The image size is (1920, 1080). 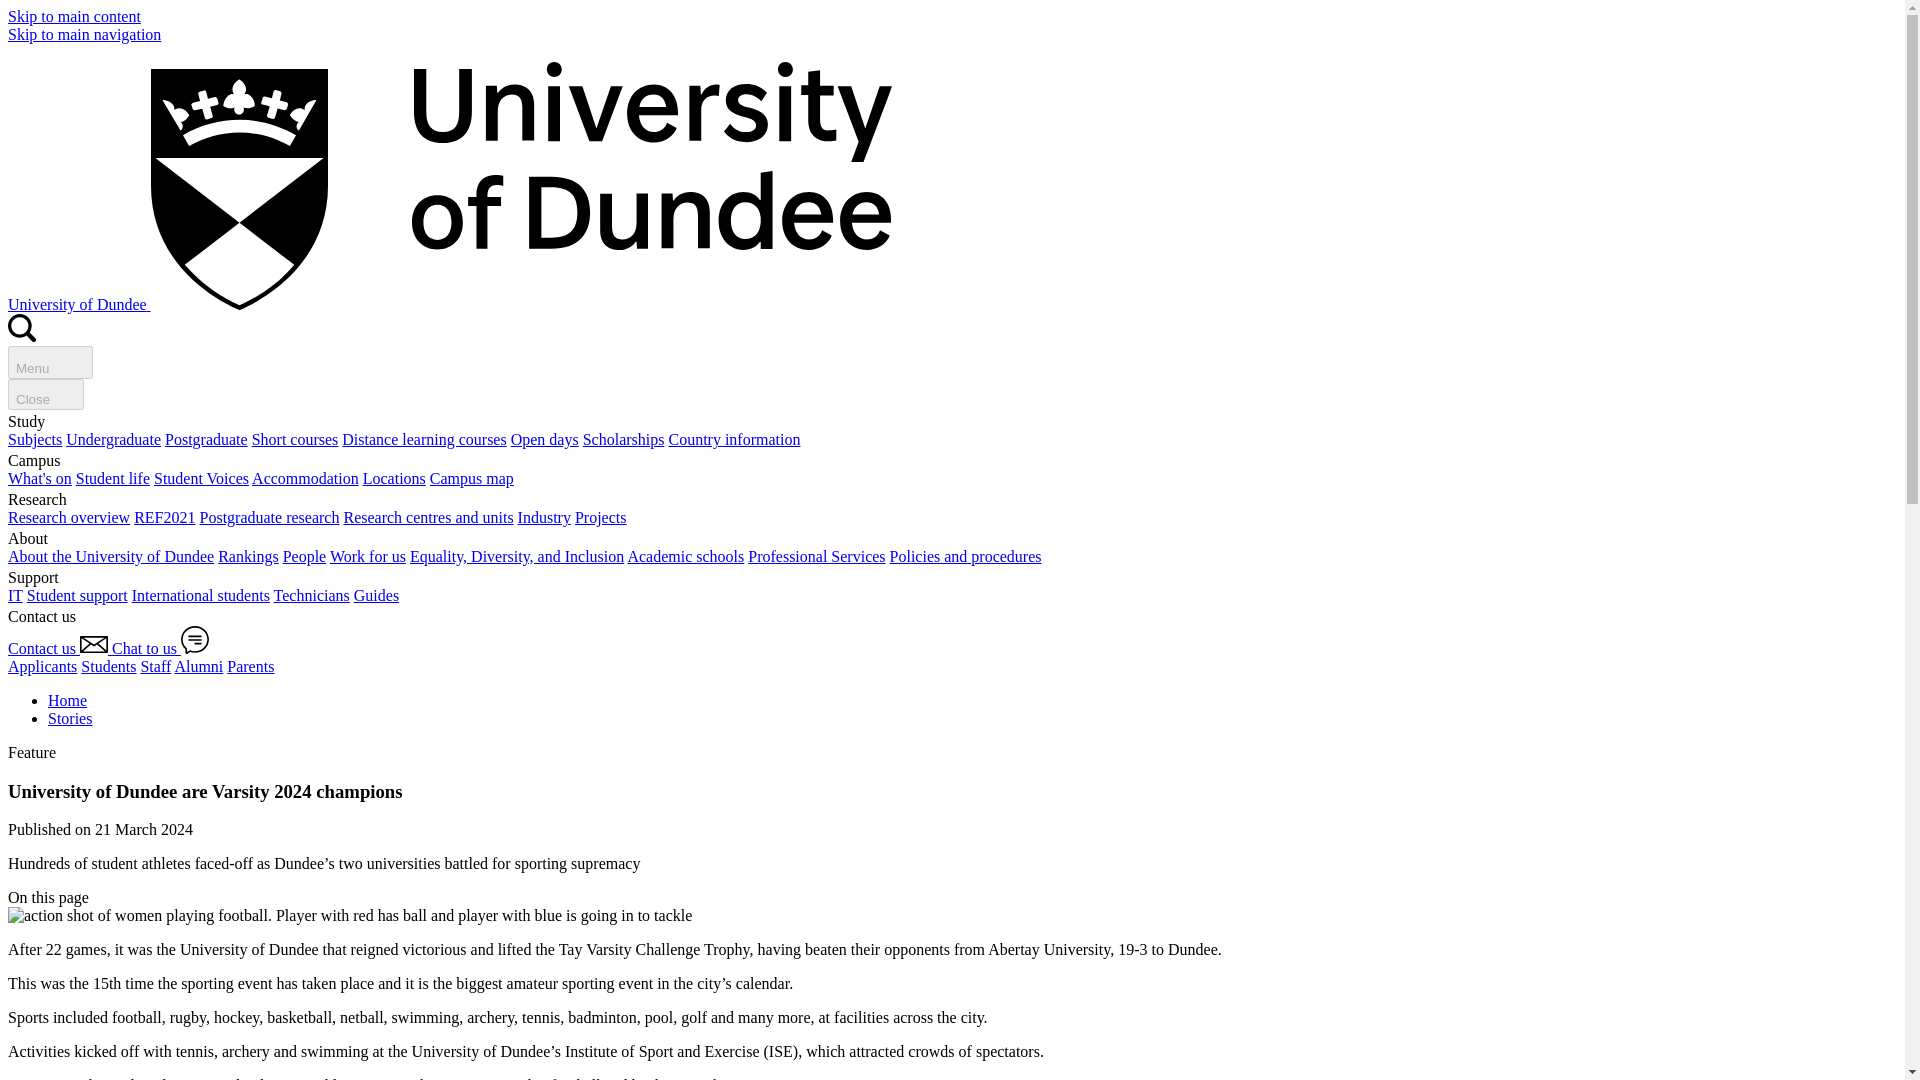 I want to click on Skip to main navigation, so click(x=84, y=34).